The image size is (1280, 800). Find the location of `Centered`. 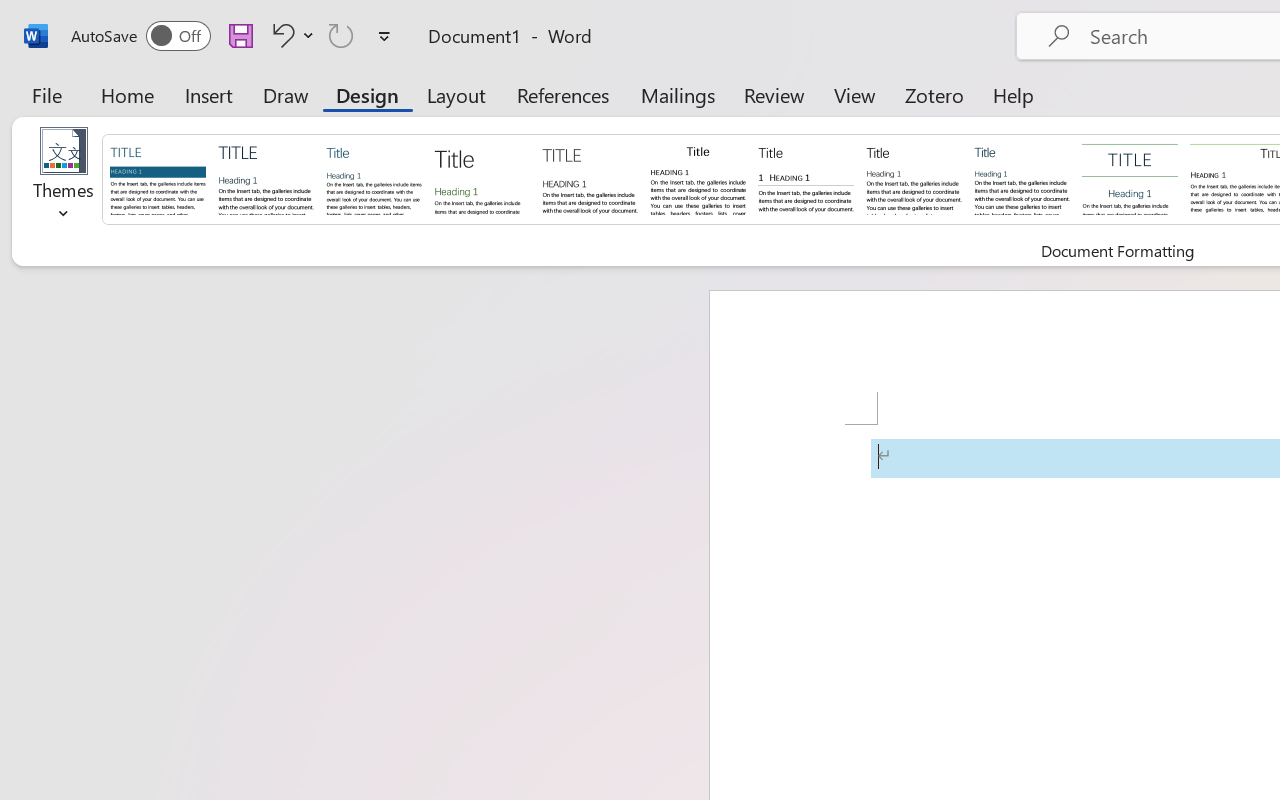

Centered is located at coordinates (1130, 178).